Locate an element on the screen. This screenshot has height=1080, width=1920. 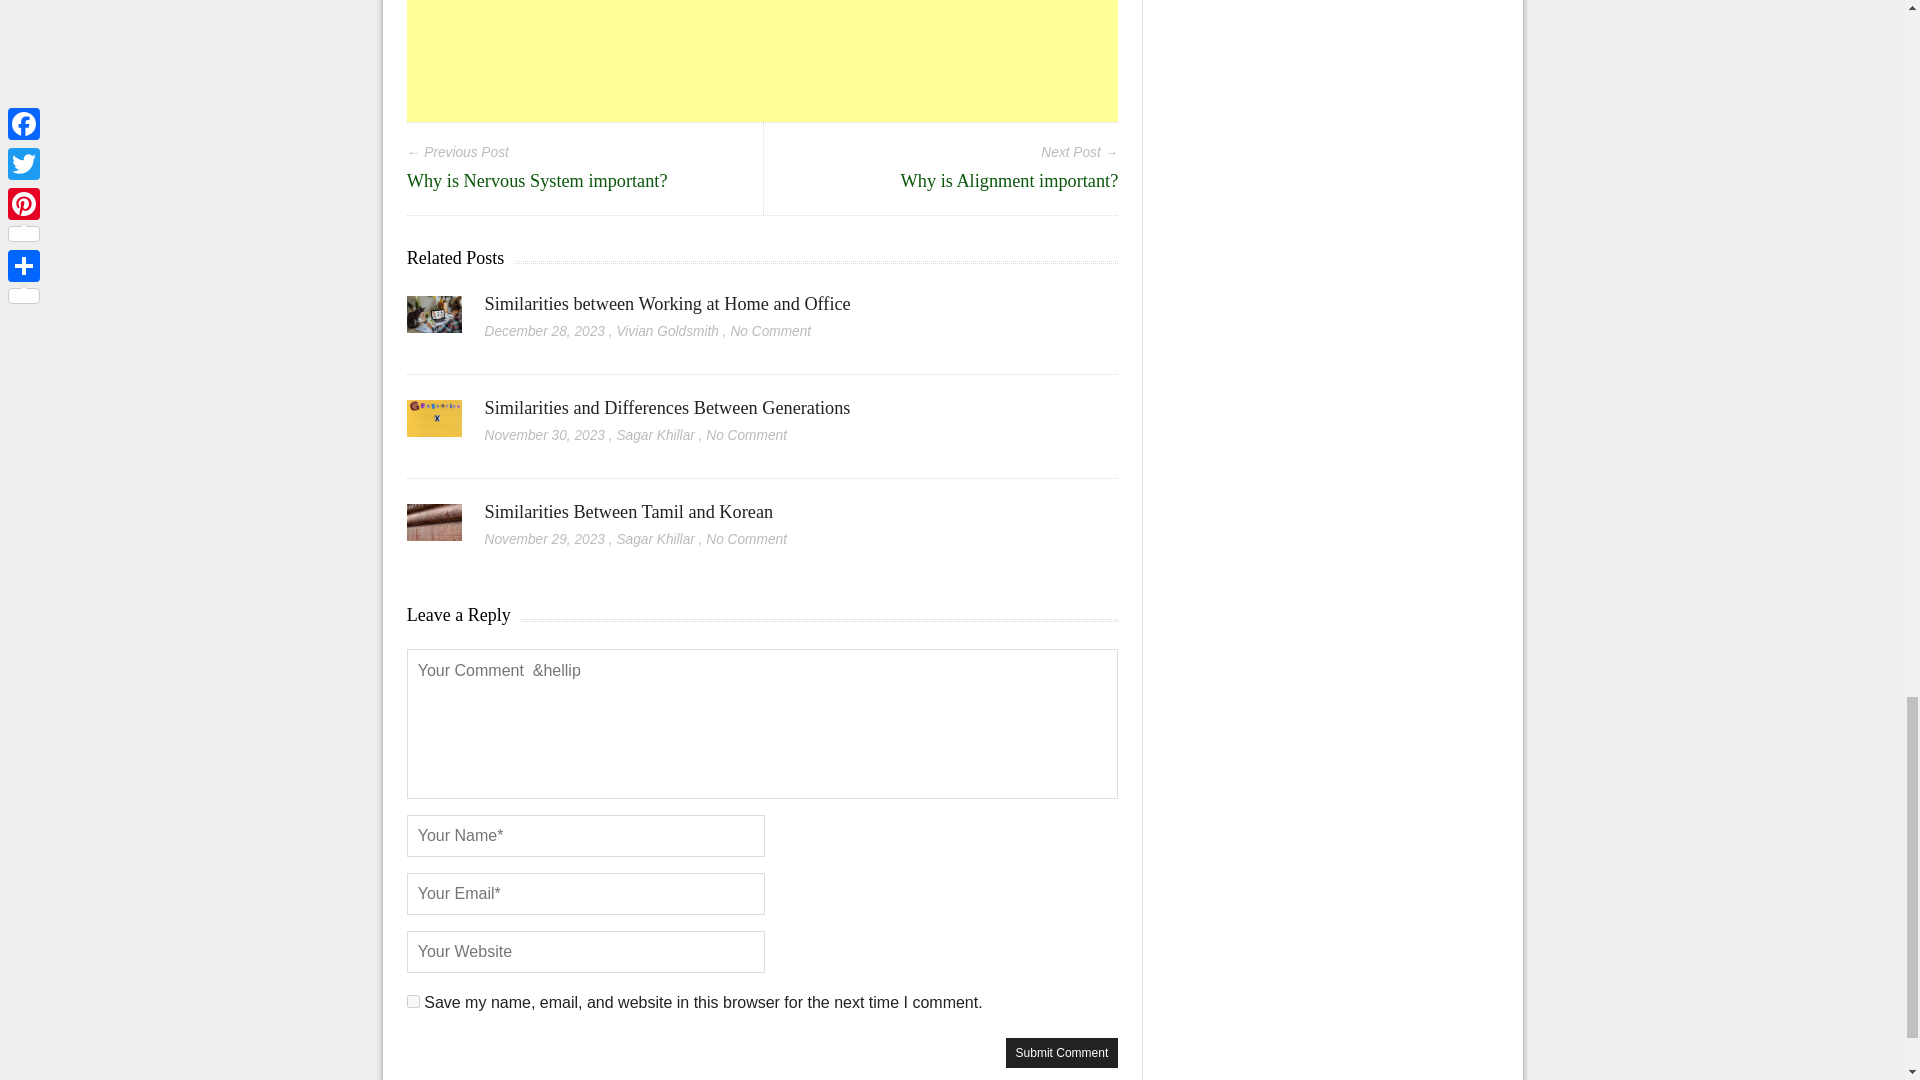
Posts by Sagar Khillar is located at coordinates (654, 434).